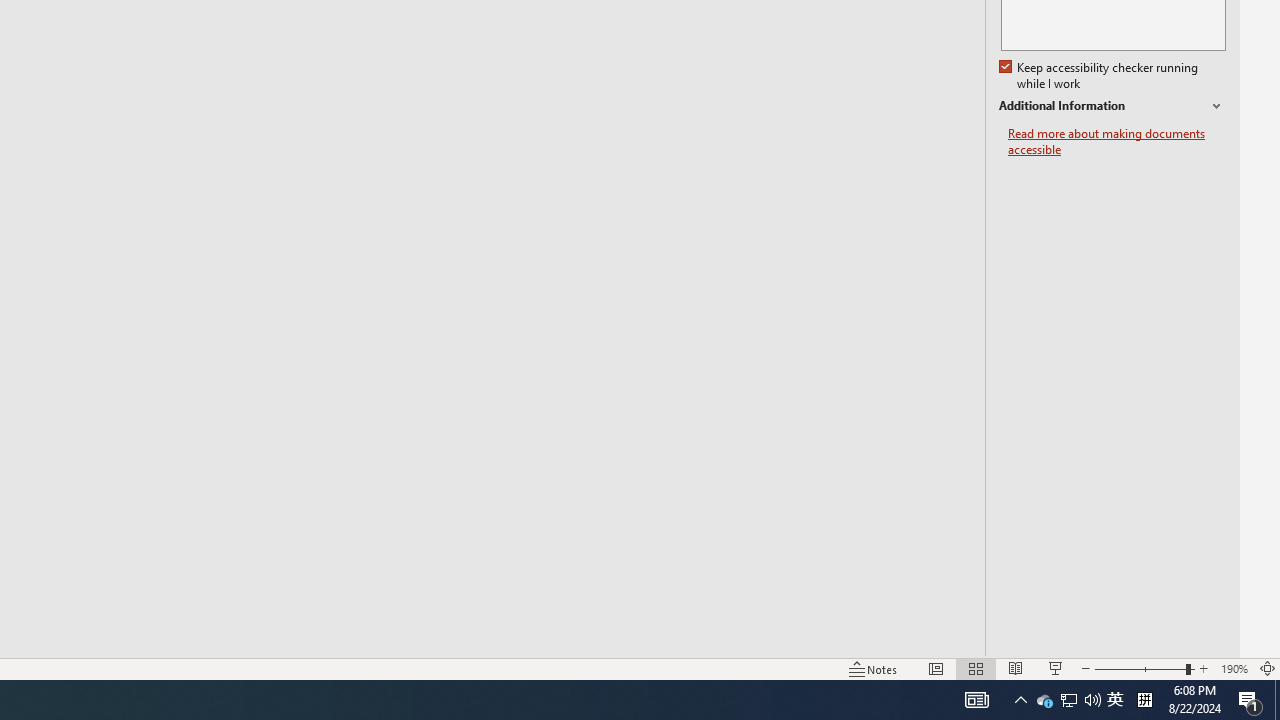  Describe the element at coordinates (1100, 76) in the screenshot. I see `Keep accessibility checker running while I work` at that location.